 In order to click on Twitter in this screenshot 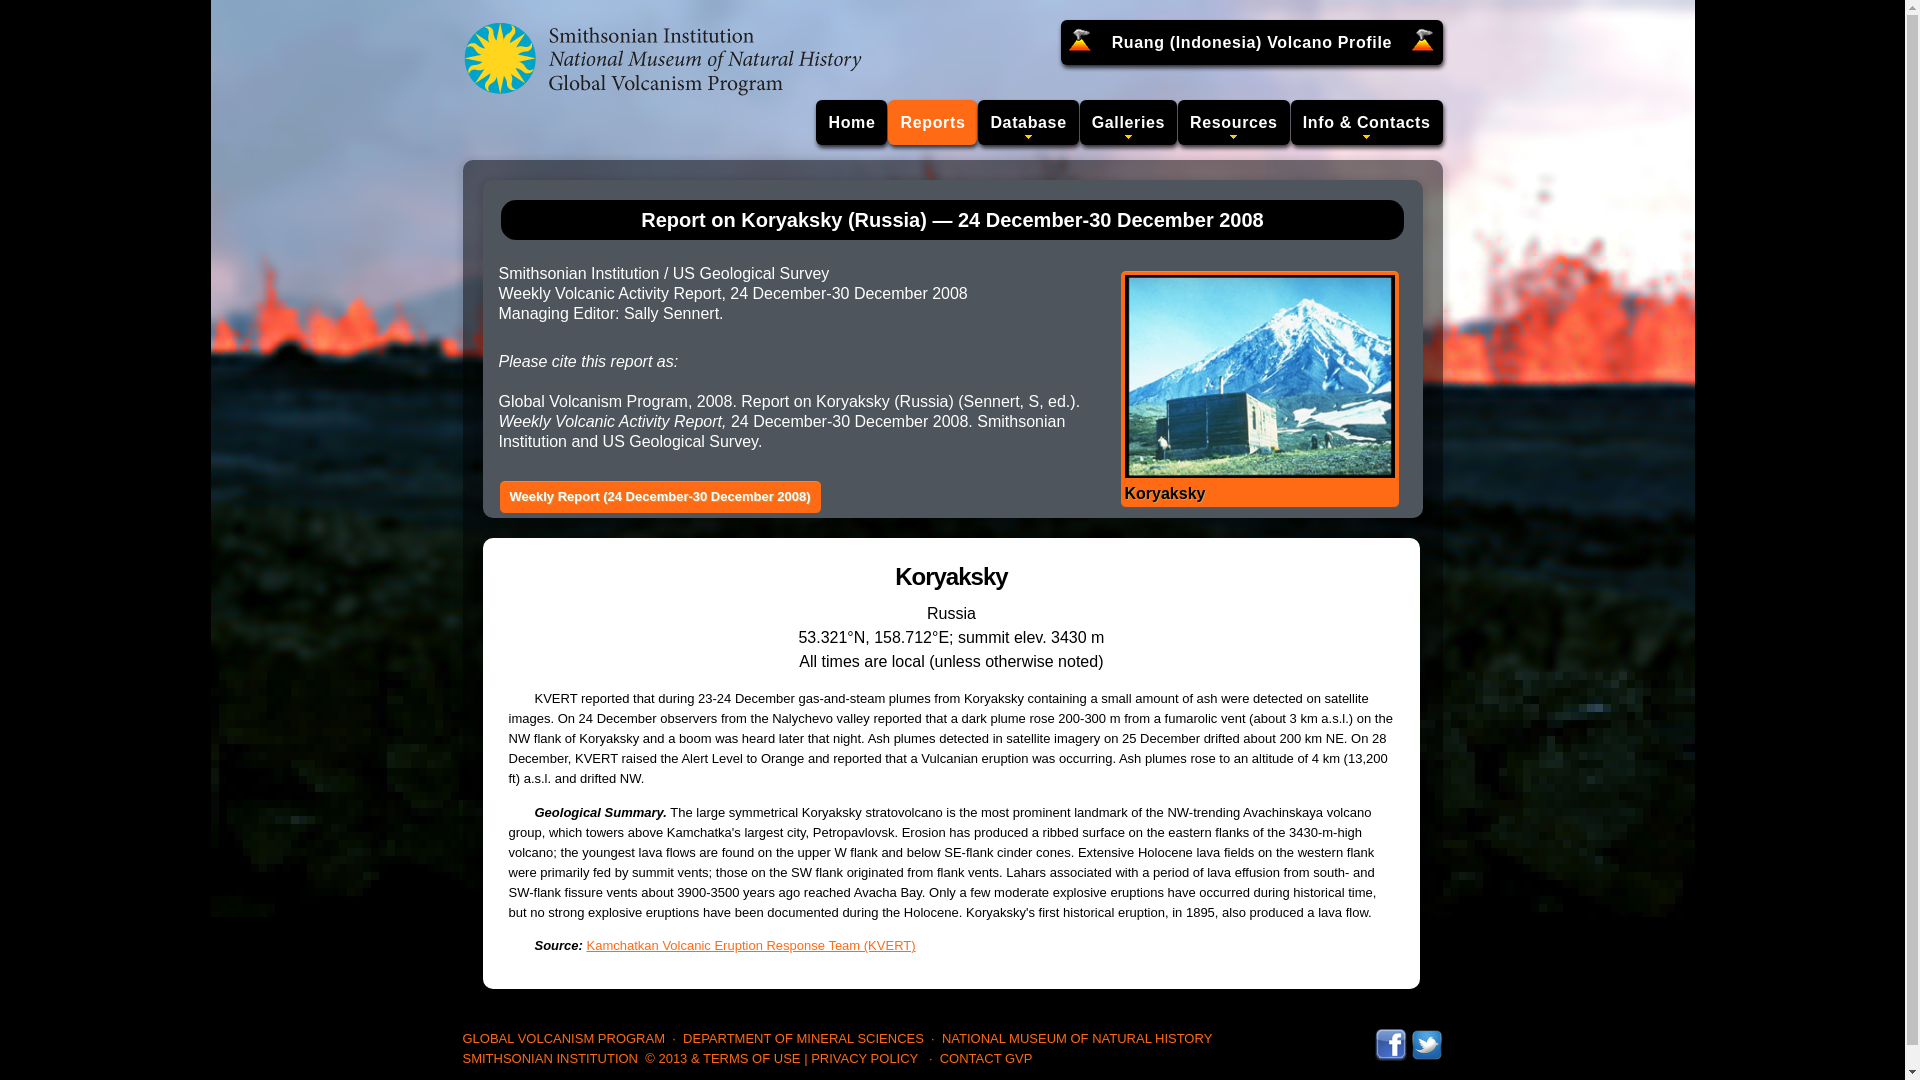, I will do `click(1425, 1038)`.